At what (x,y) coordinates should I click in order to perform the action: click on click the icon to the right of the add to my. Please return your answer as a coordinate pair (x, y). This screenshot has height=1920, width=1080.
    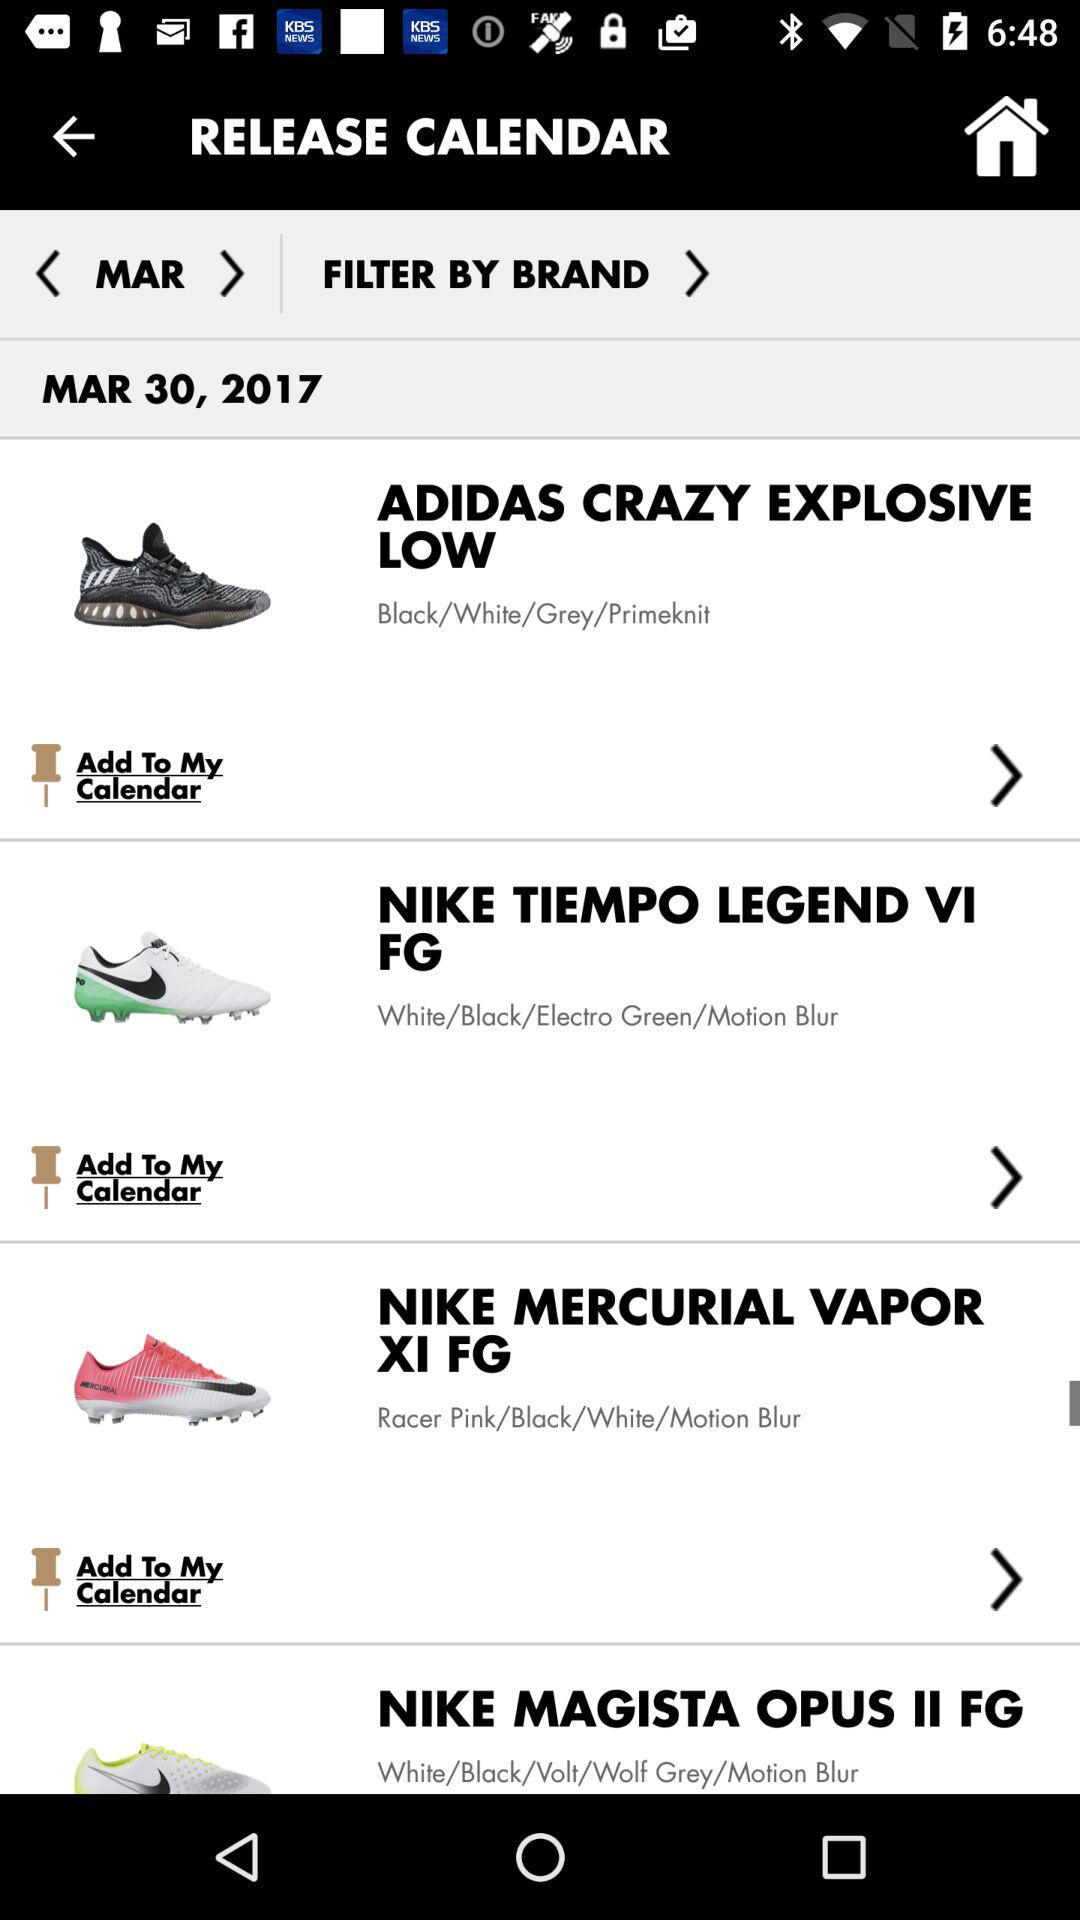
    Looking at the image, I should click on (1006, 1177).